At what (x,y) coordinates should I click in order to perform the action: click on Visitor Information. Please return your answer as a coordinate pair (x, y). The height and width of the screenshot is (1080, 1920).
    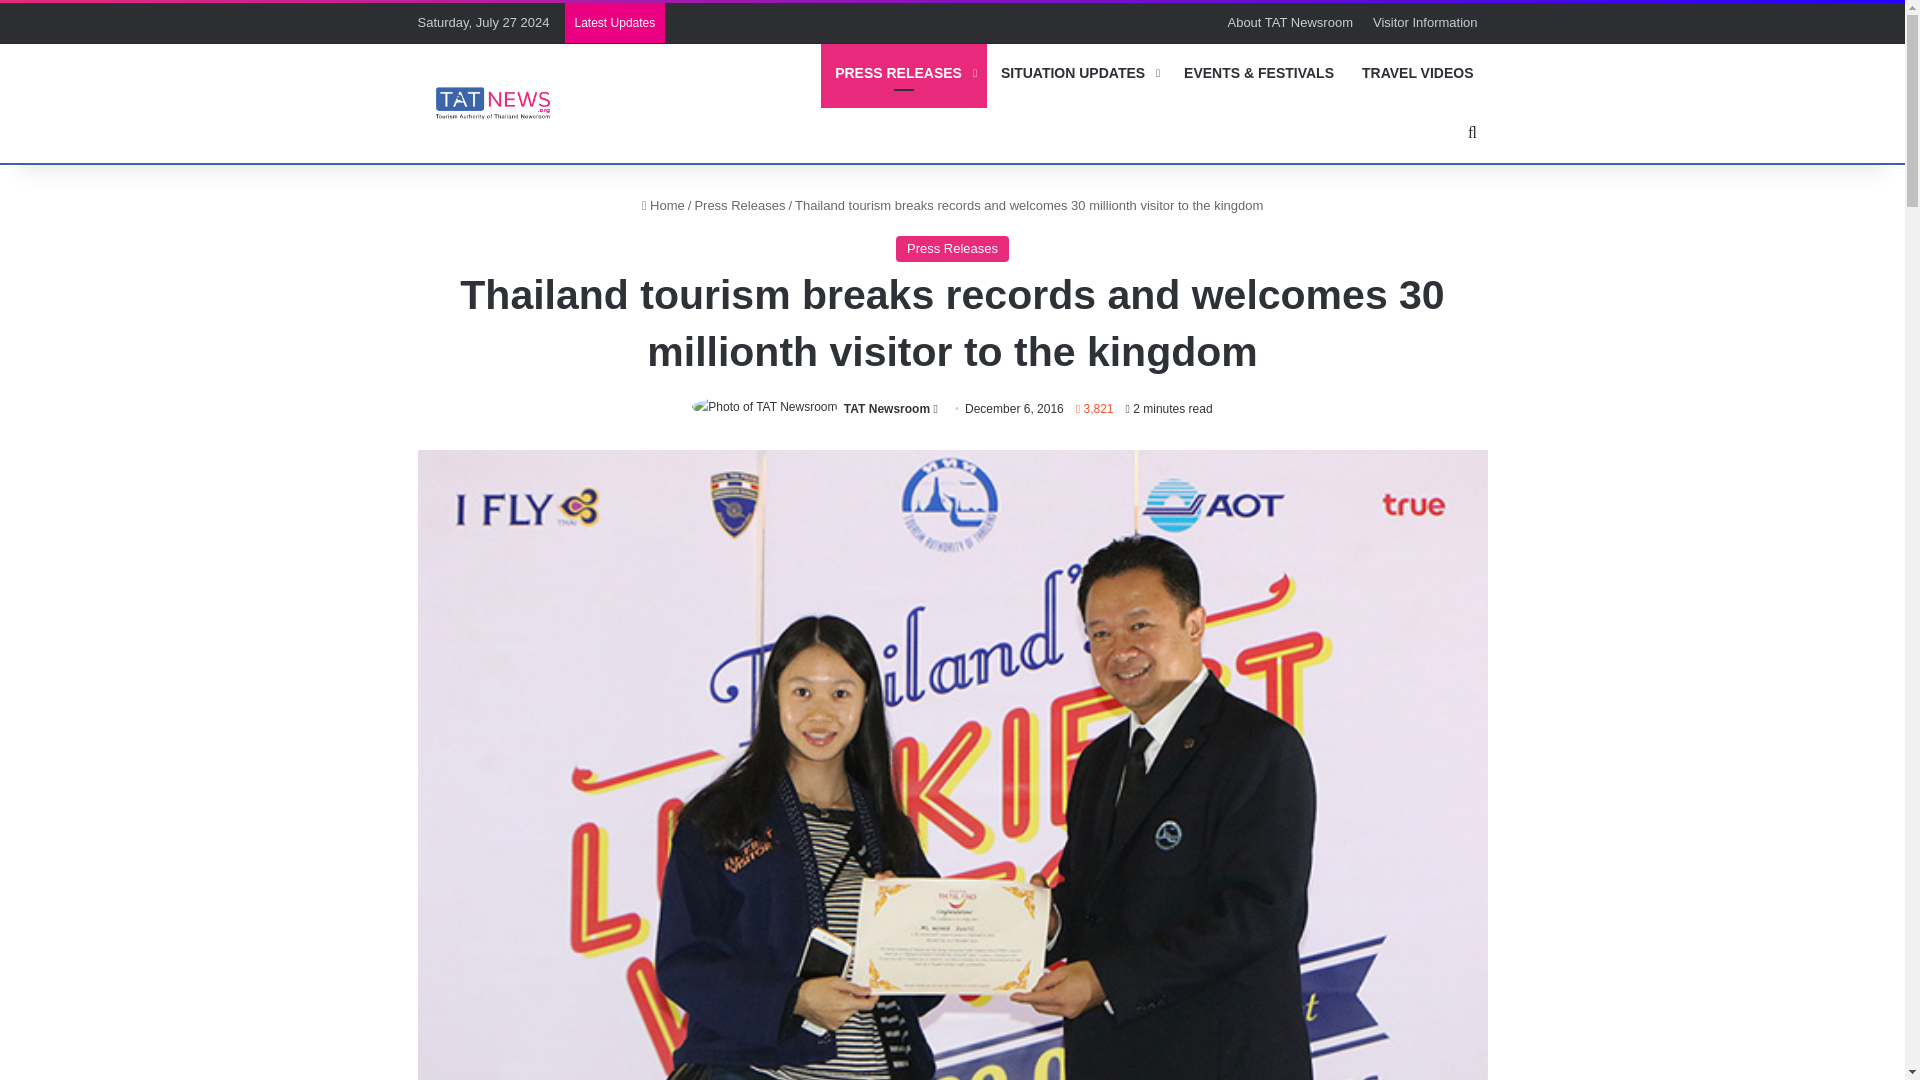
    Looking at the image, I should click on (1426, 23).